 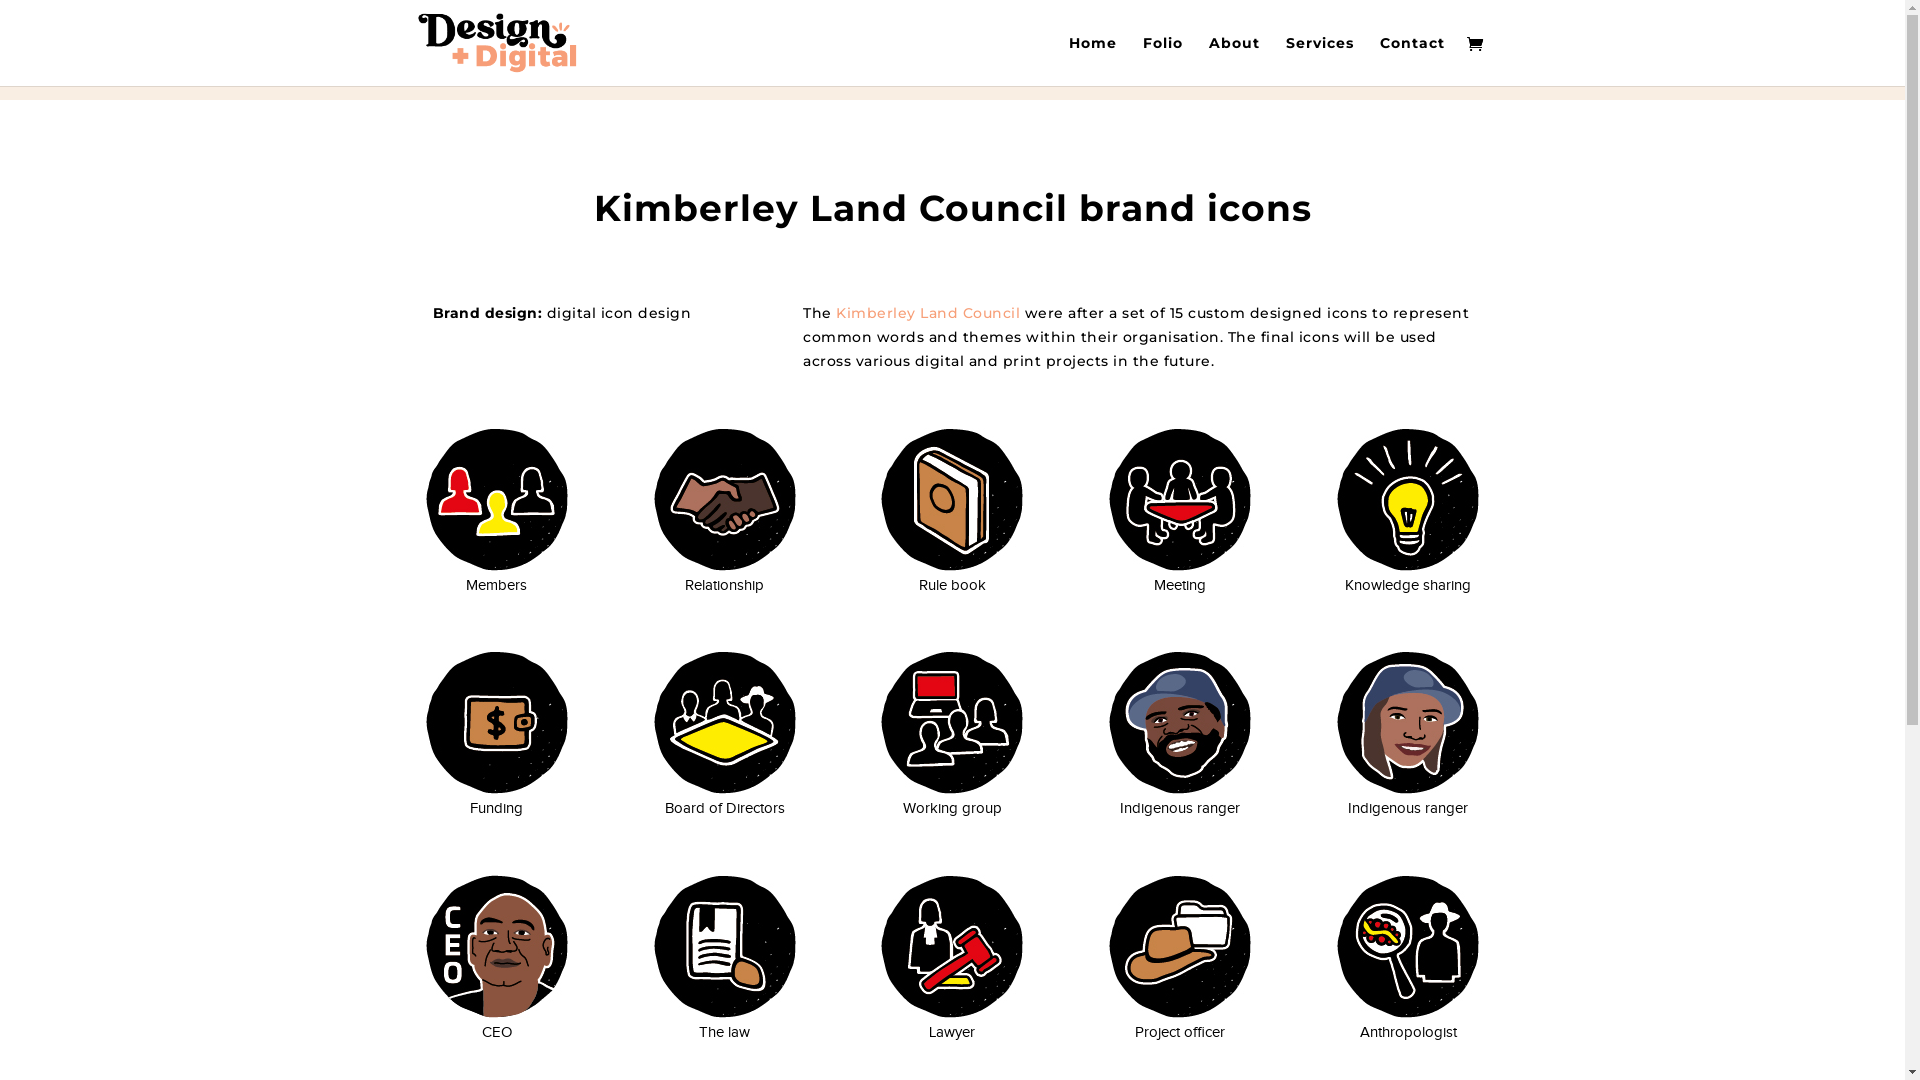 I want to click on Contact, so click(x=1412, y=61).